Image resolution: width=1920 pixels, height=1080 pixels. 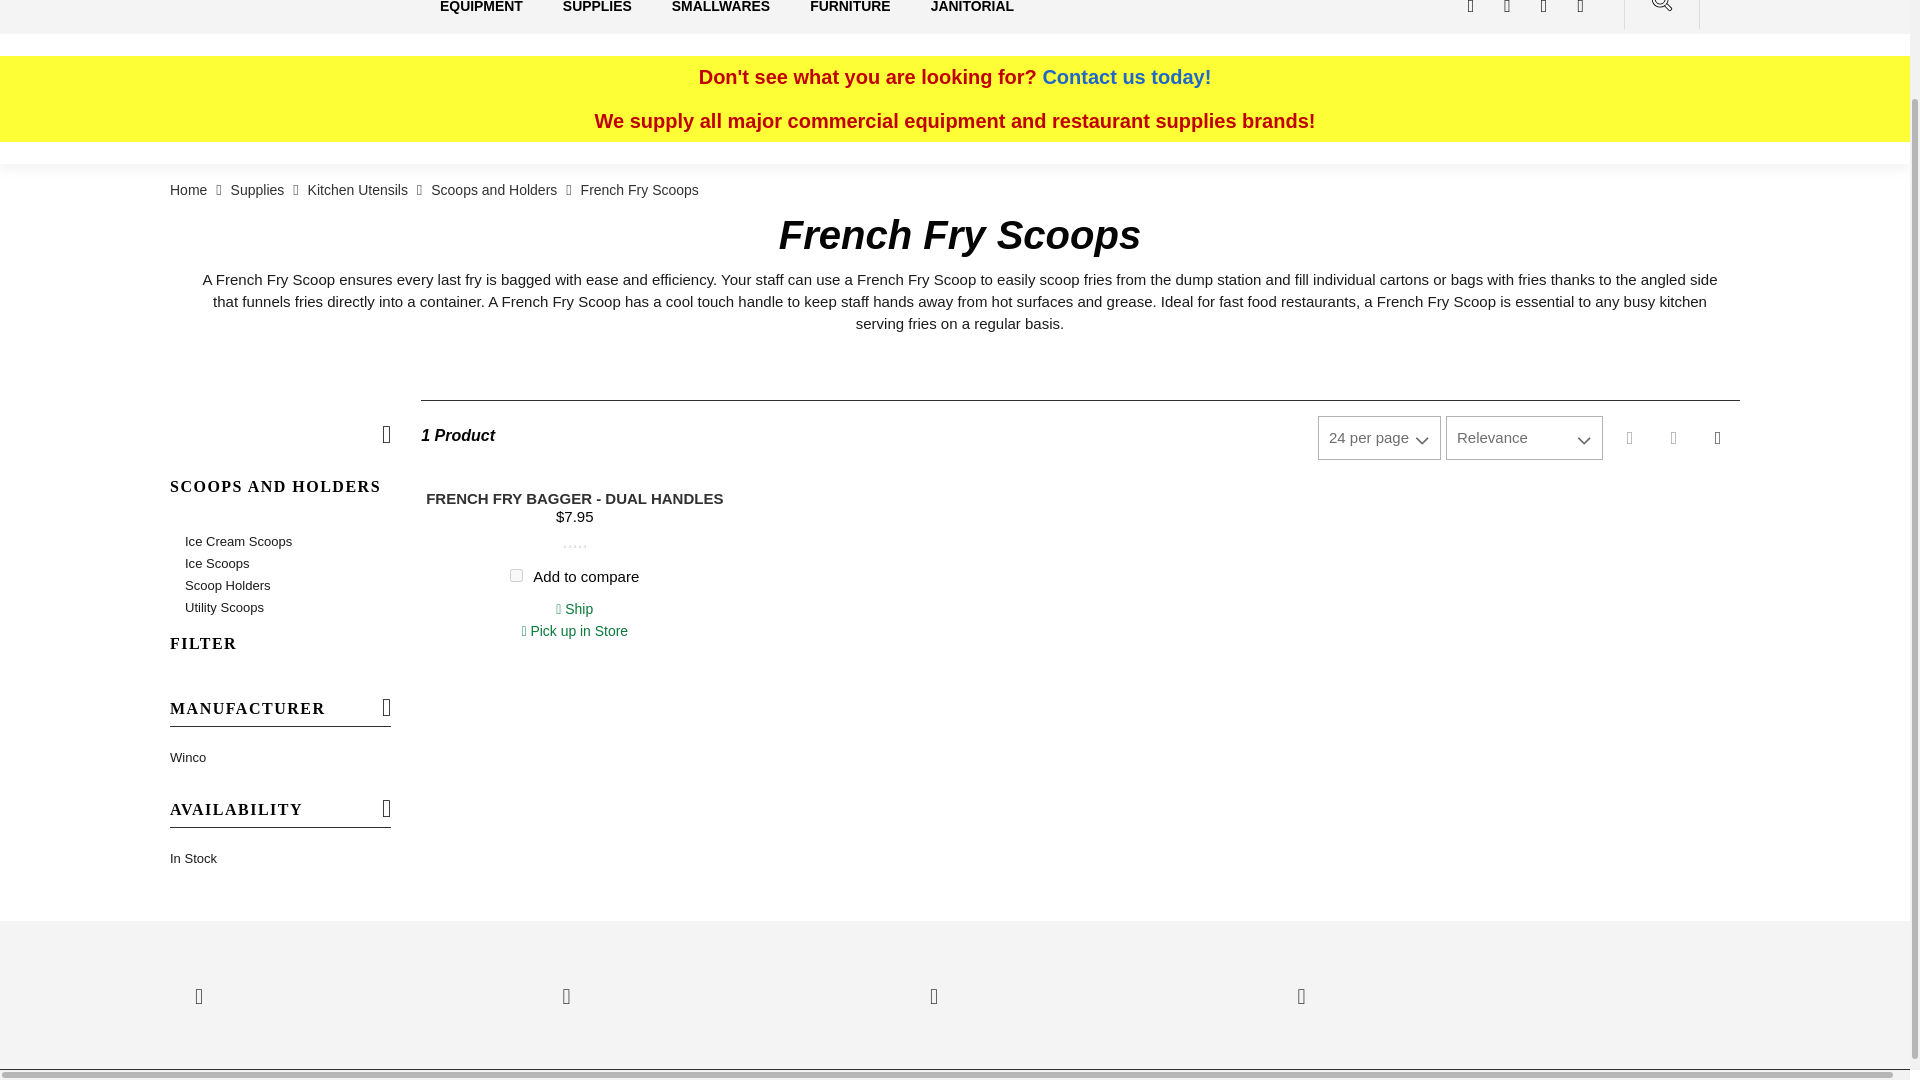 I want to click on on, so click(x=516, y=576).